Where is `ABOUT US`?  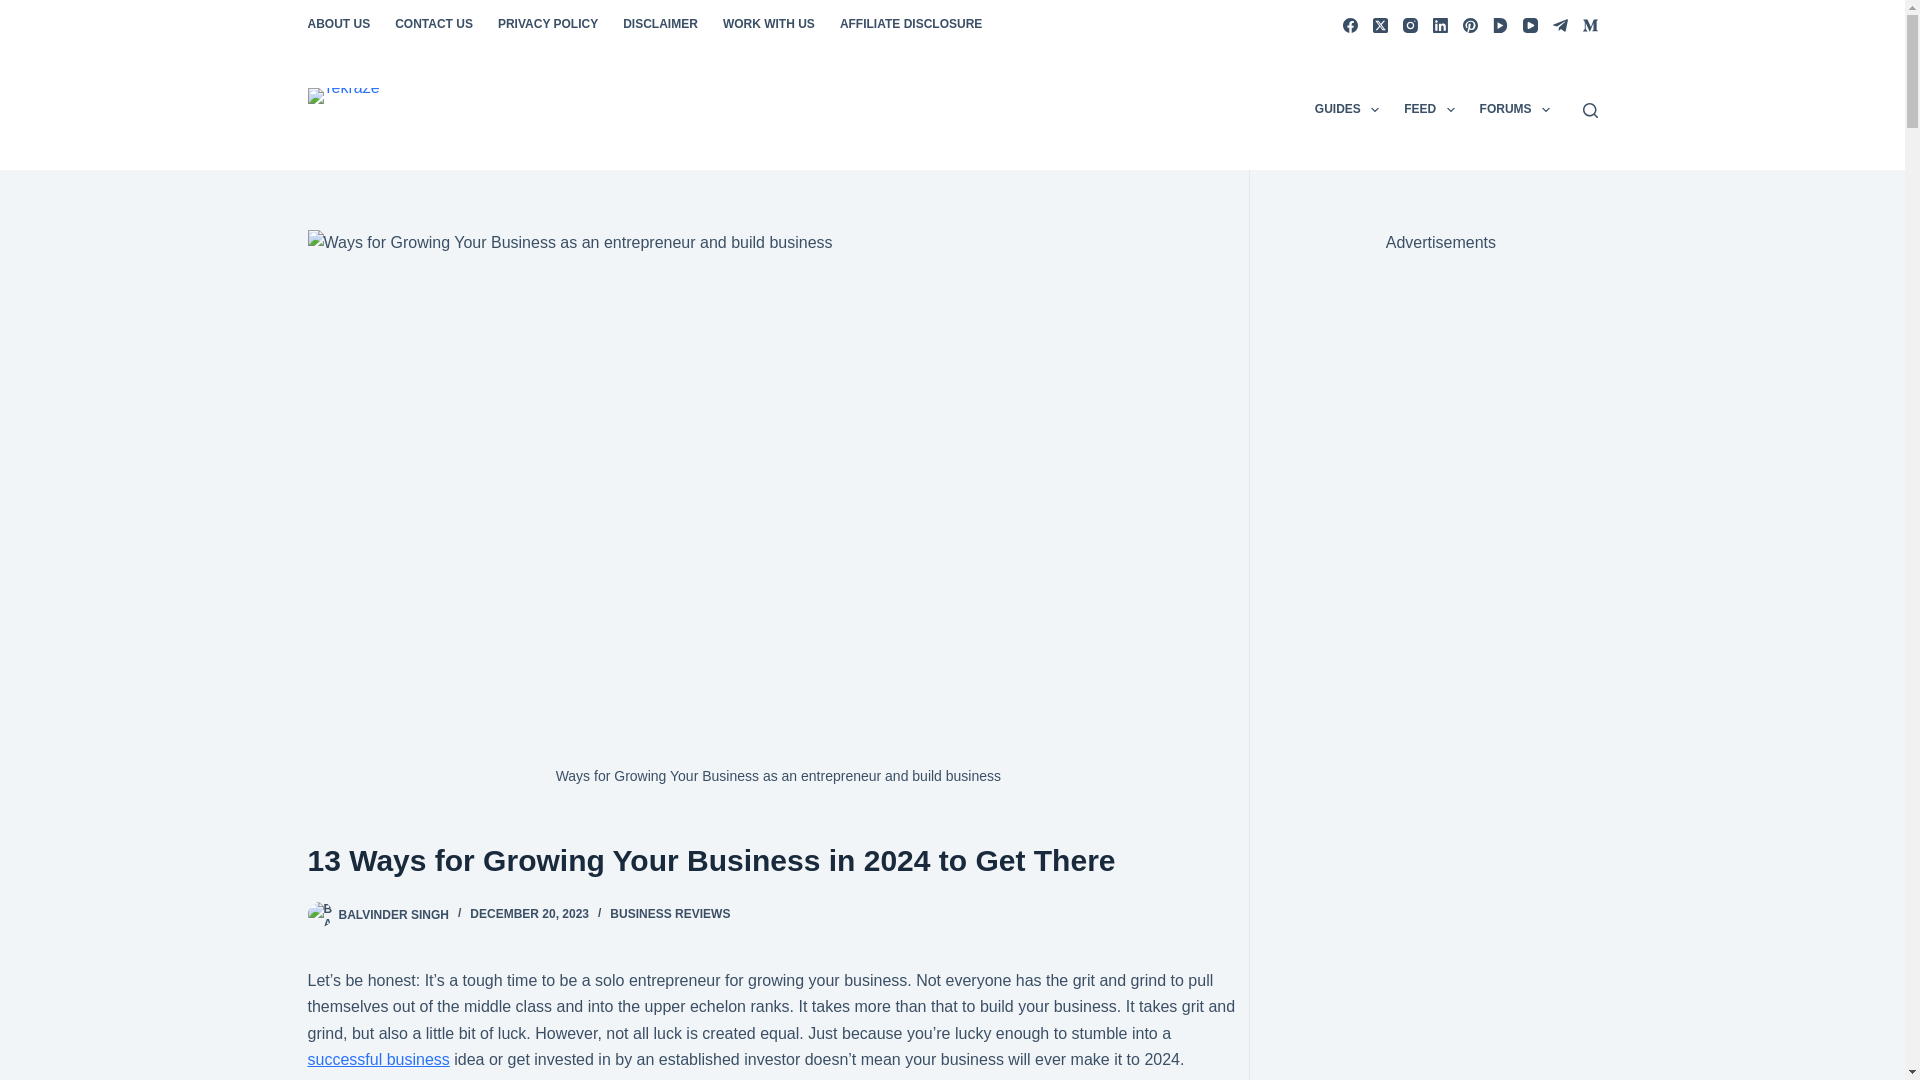 ABOUT US is located at coordinates (344, 24).